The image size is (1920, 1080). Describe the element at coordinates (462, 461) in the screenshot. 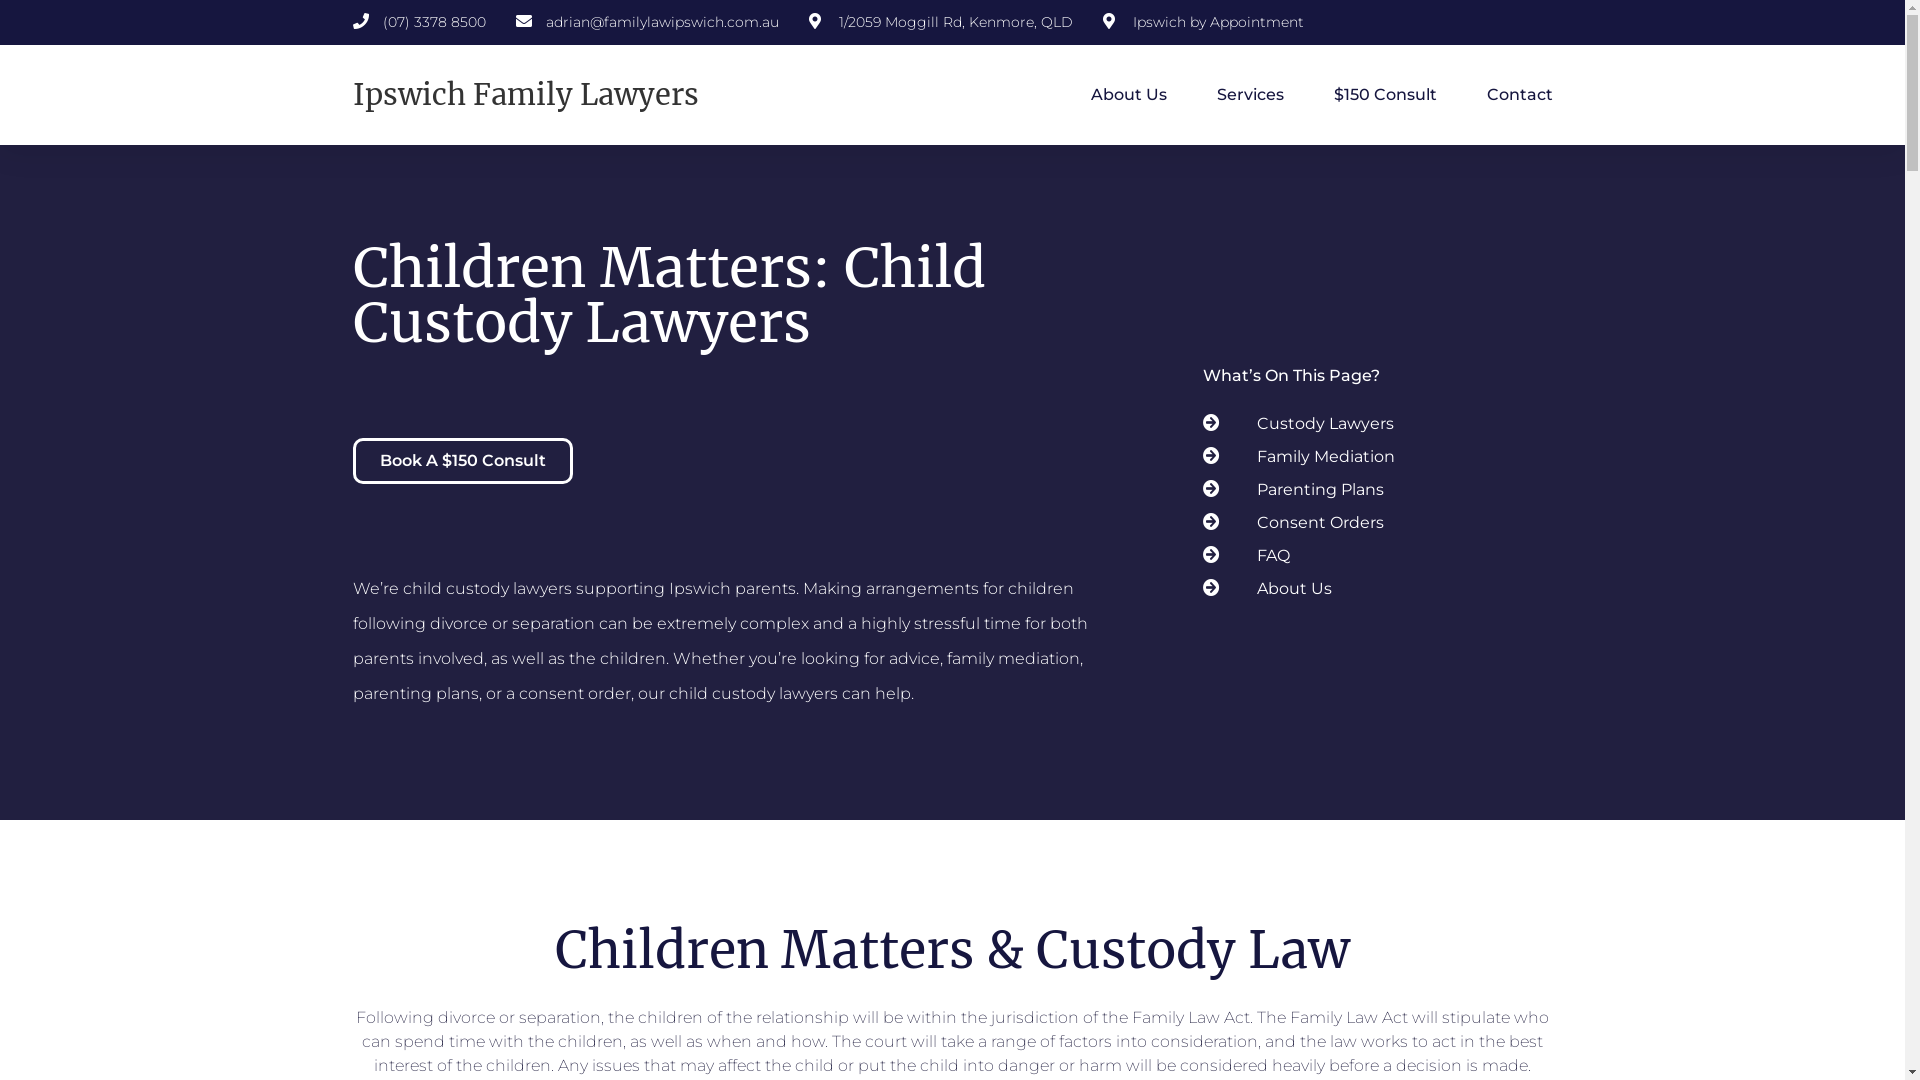

I see `Book A $150 Consult` at that location.